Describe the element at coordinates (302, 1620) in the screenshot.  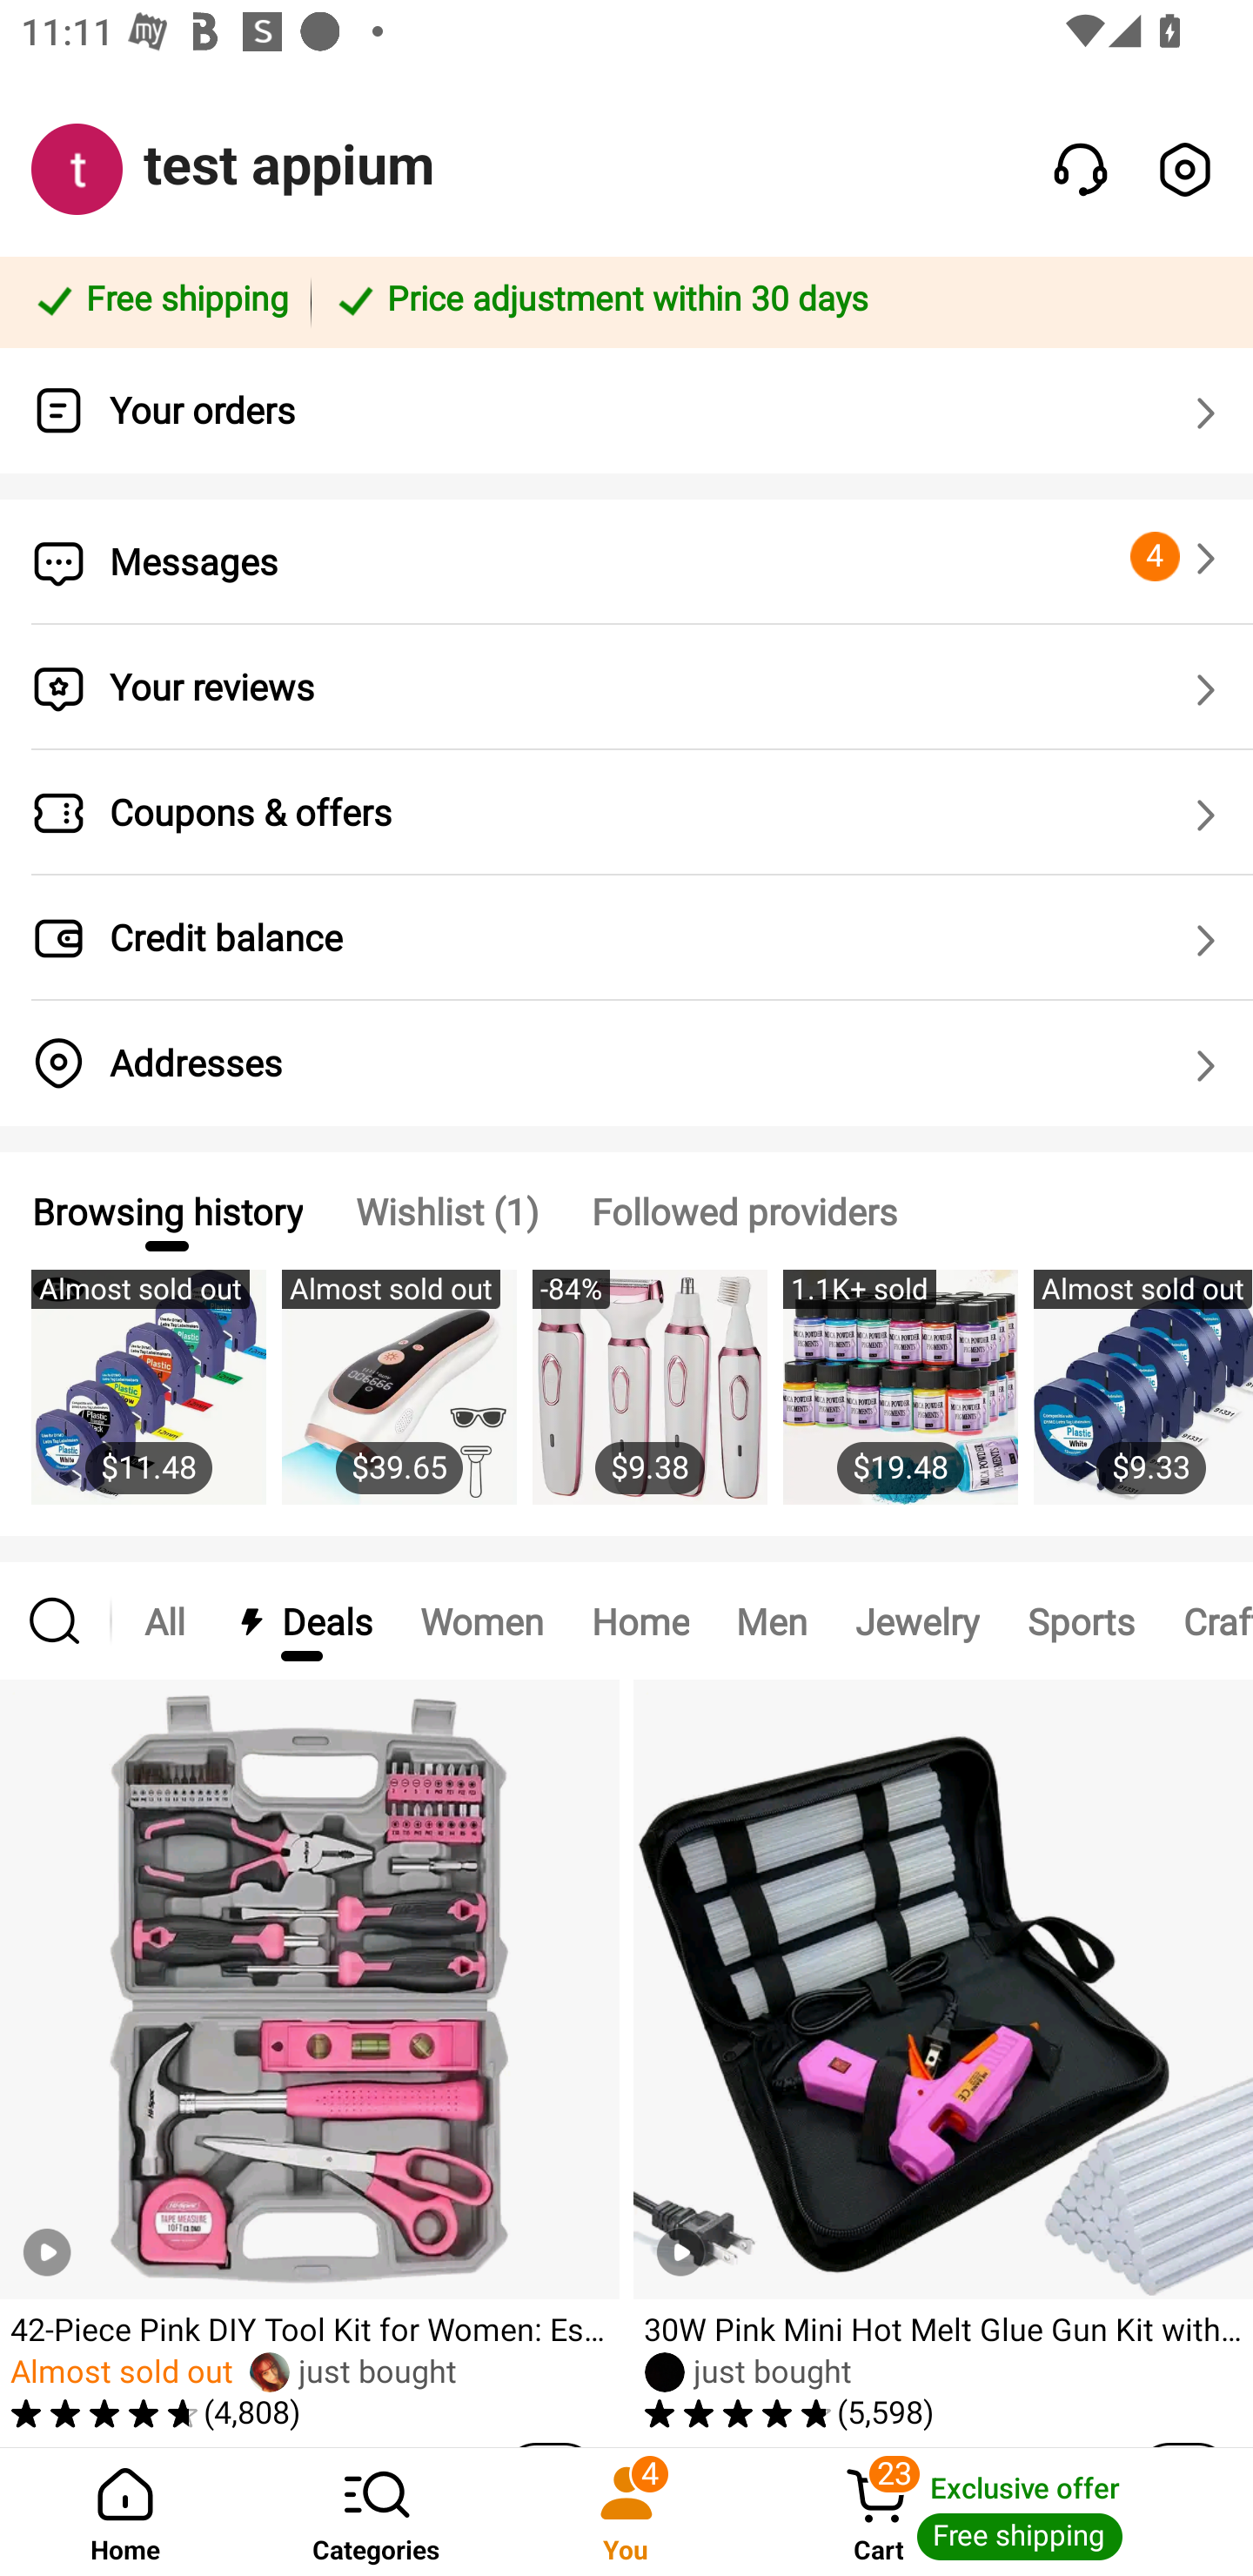
I see `Deals Deals Deals` at that location.